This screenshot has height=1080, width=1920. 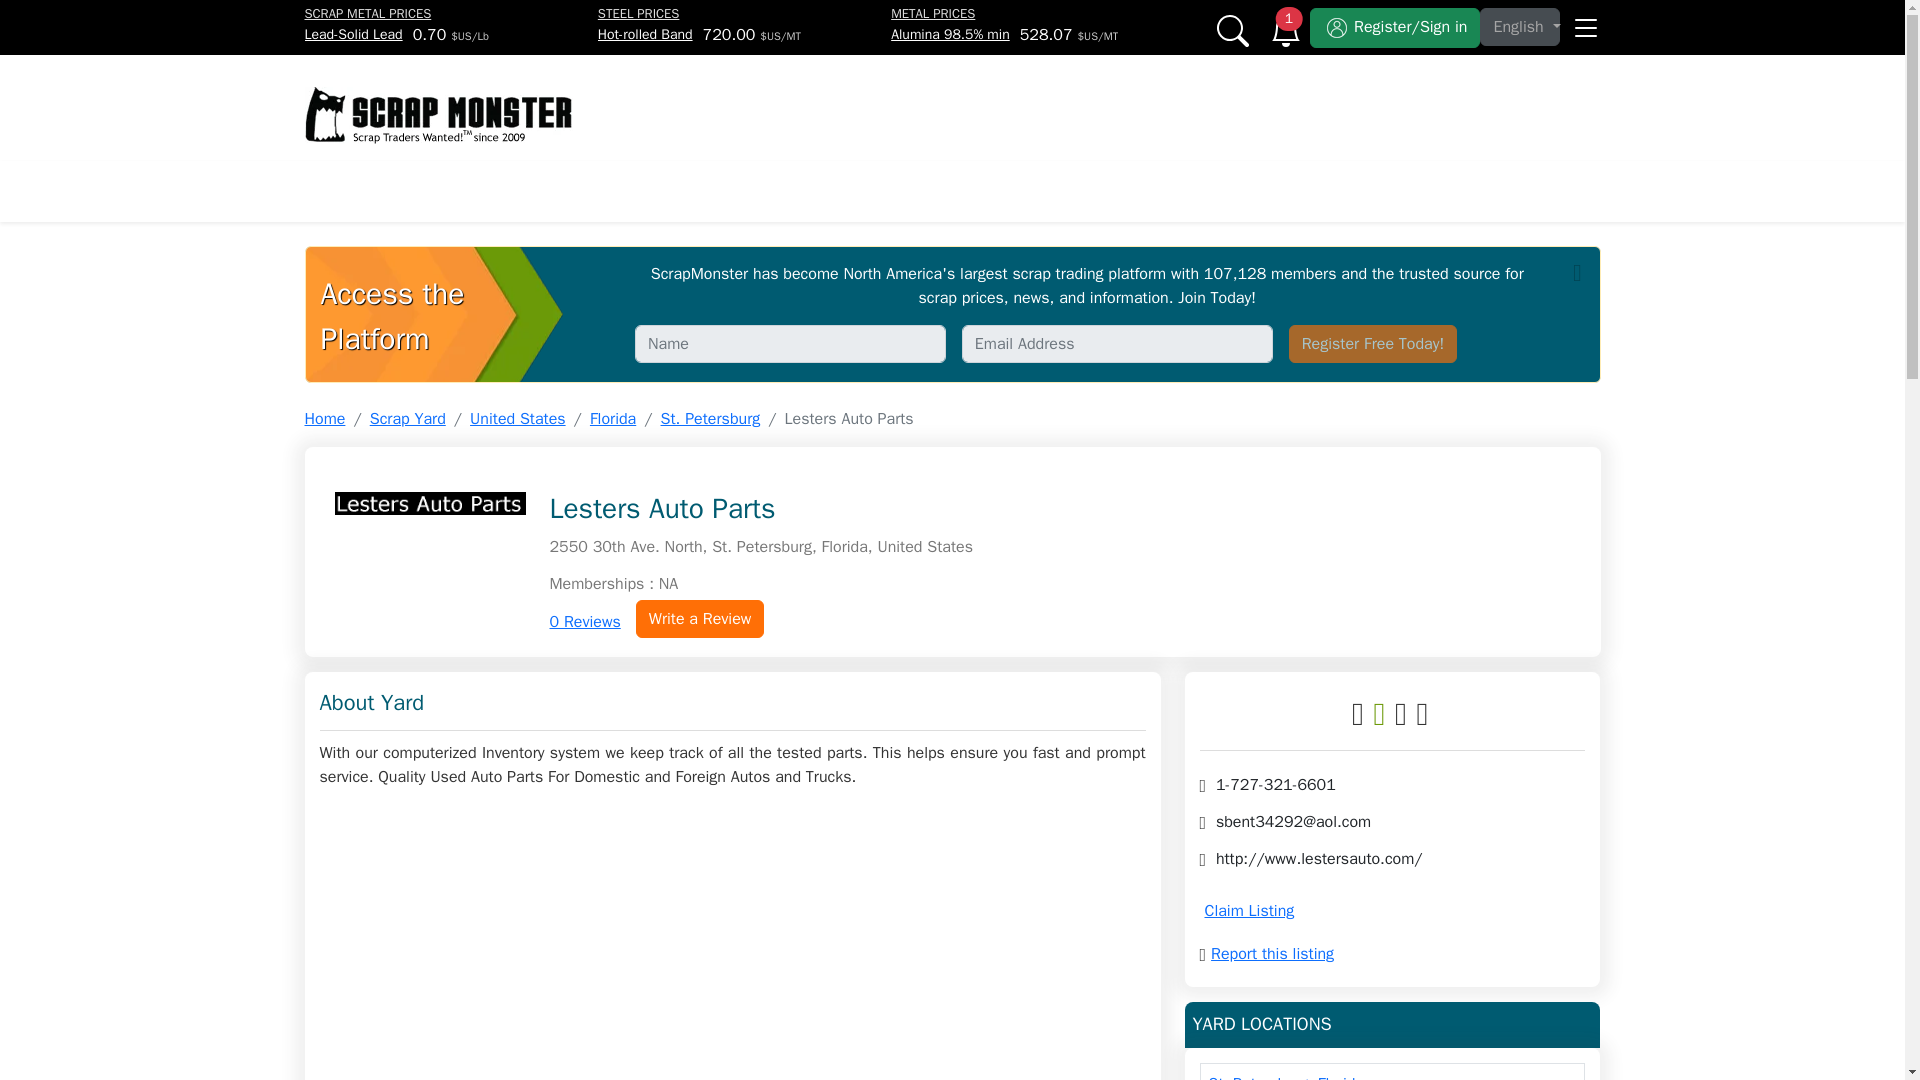 I want to click on English, so click(x=1520, y=26).